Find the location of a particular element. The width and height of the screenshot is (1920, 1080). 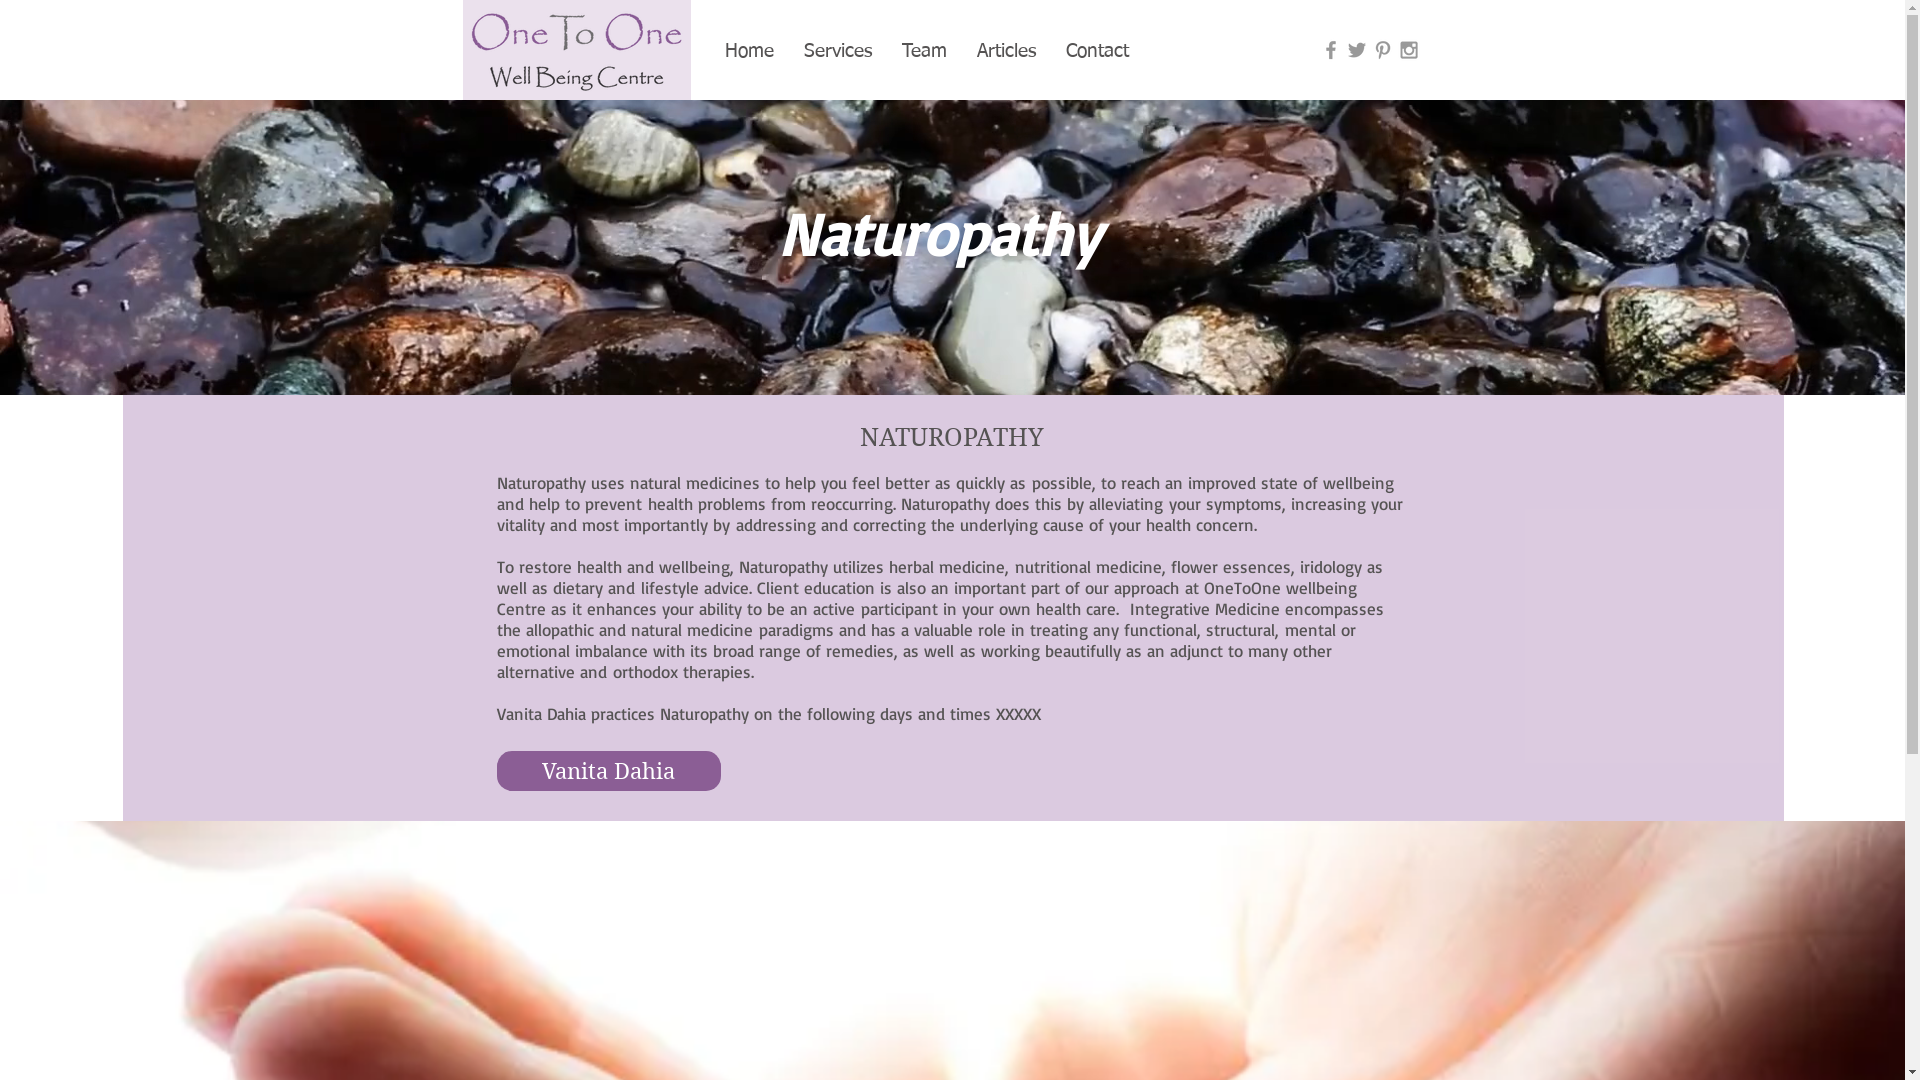

Contact is located at coordinates (1096, 52).